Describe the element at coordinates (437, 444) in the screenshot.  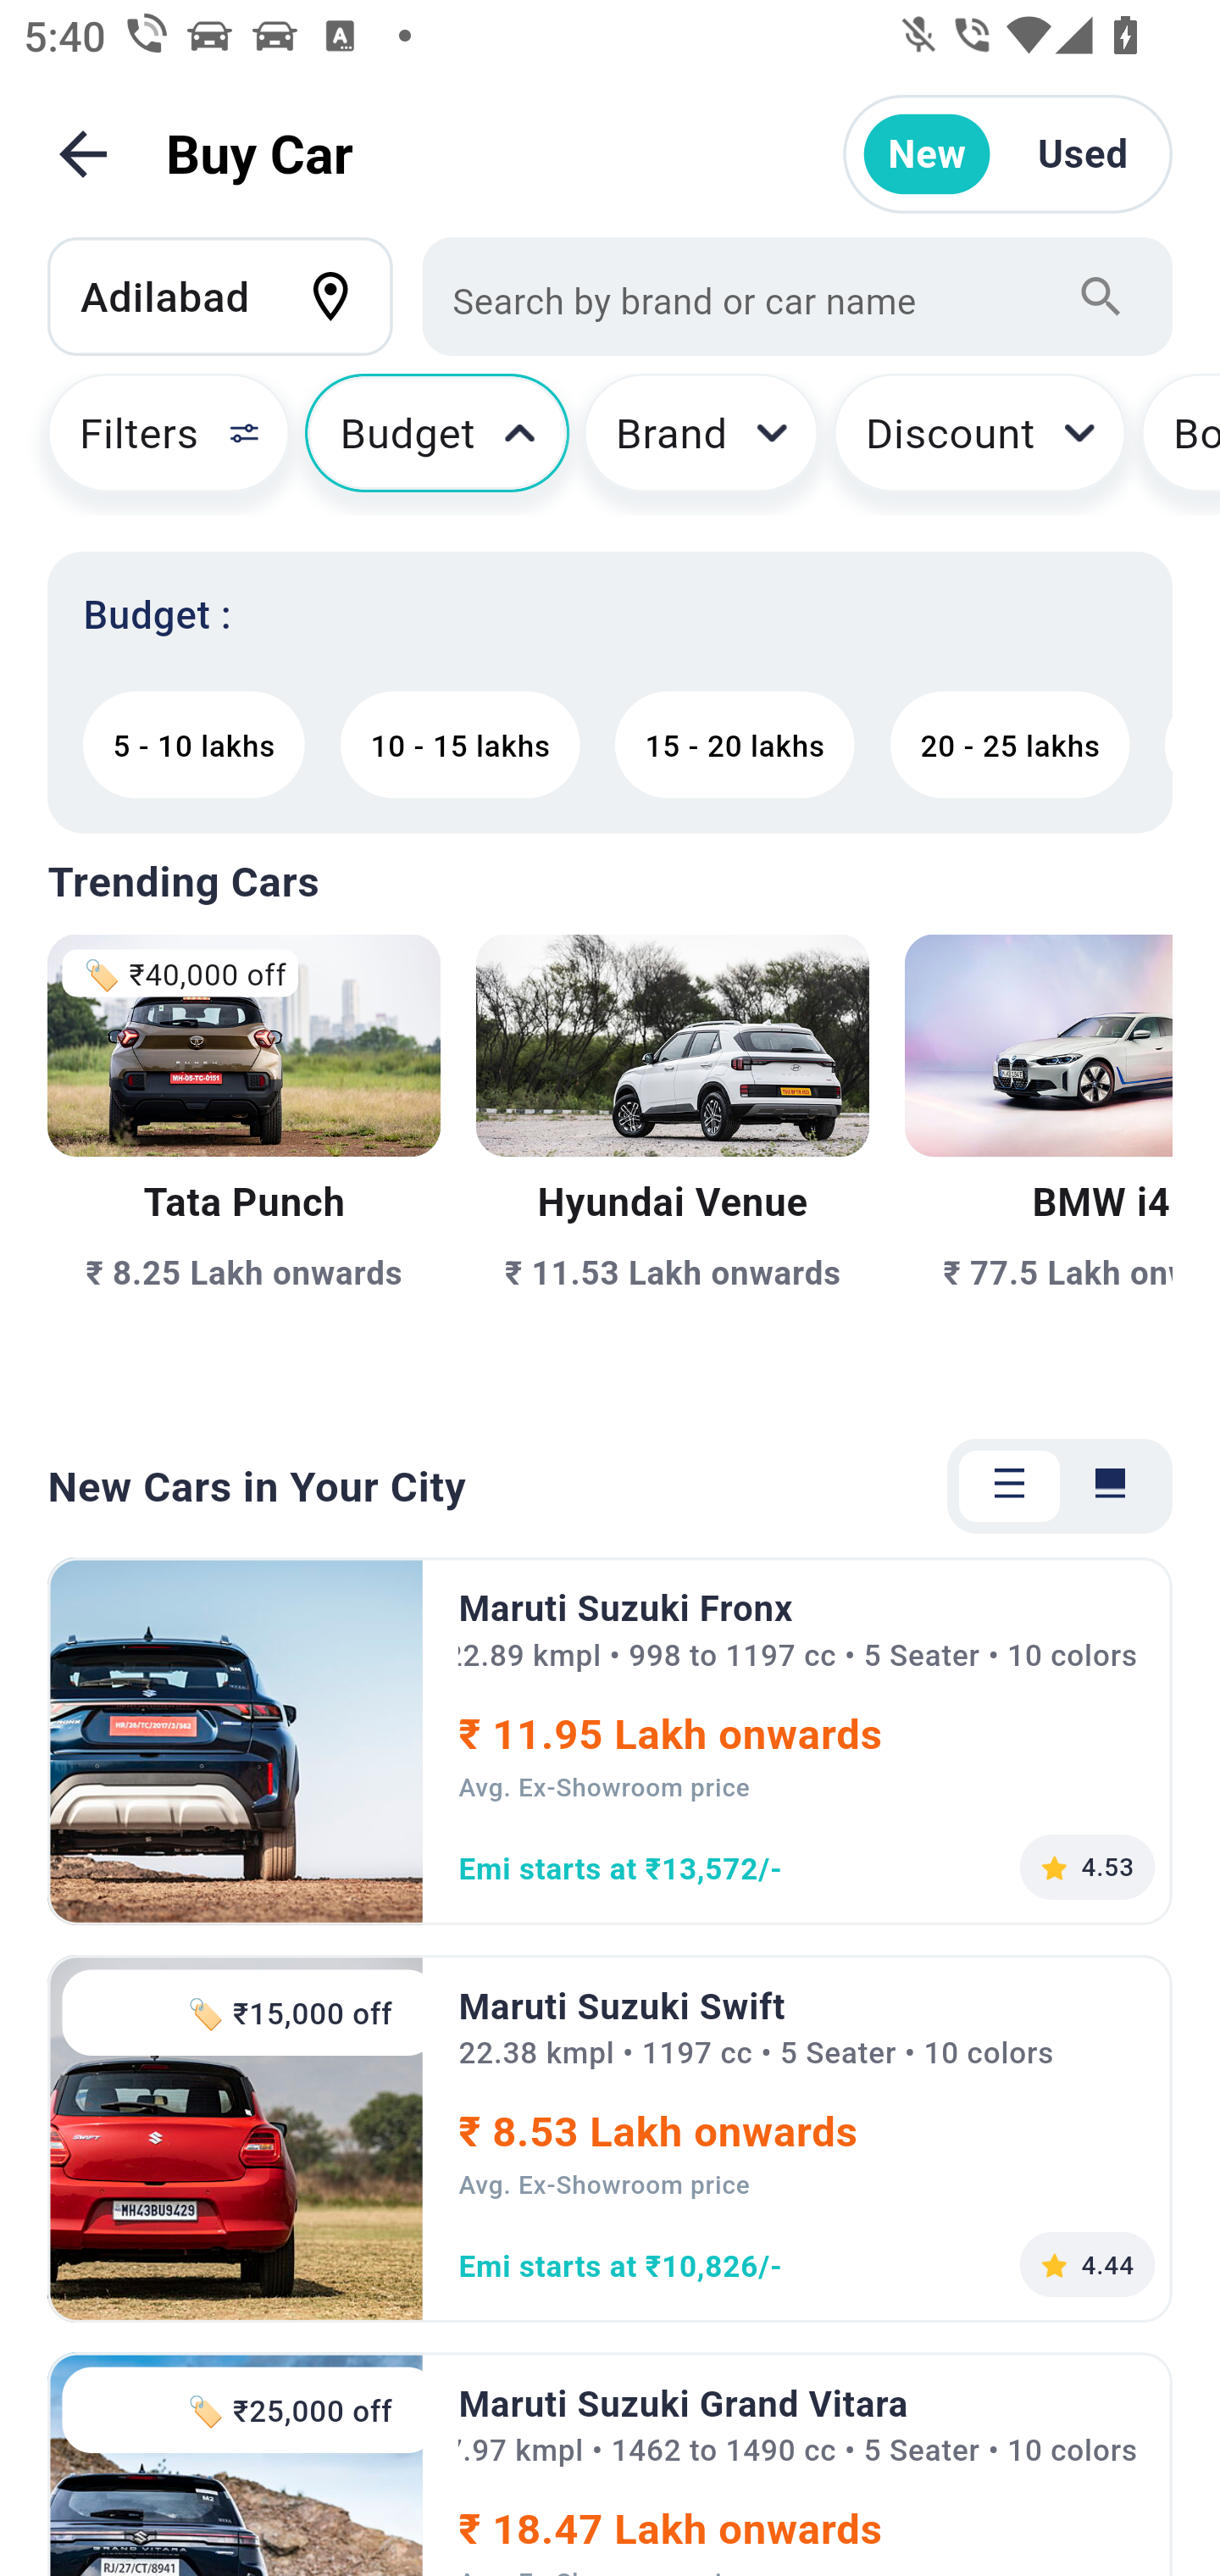
I see `Budget` at that location.